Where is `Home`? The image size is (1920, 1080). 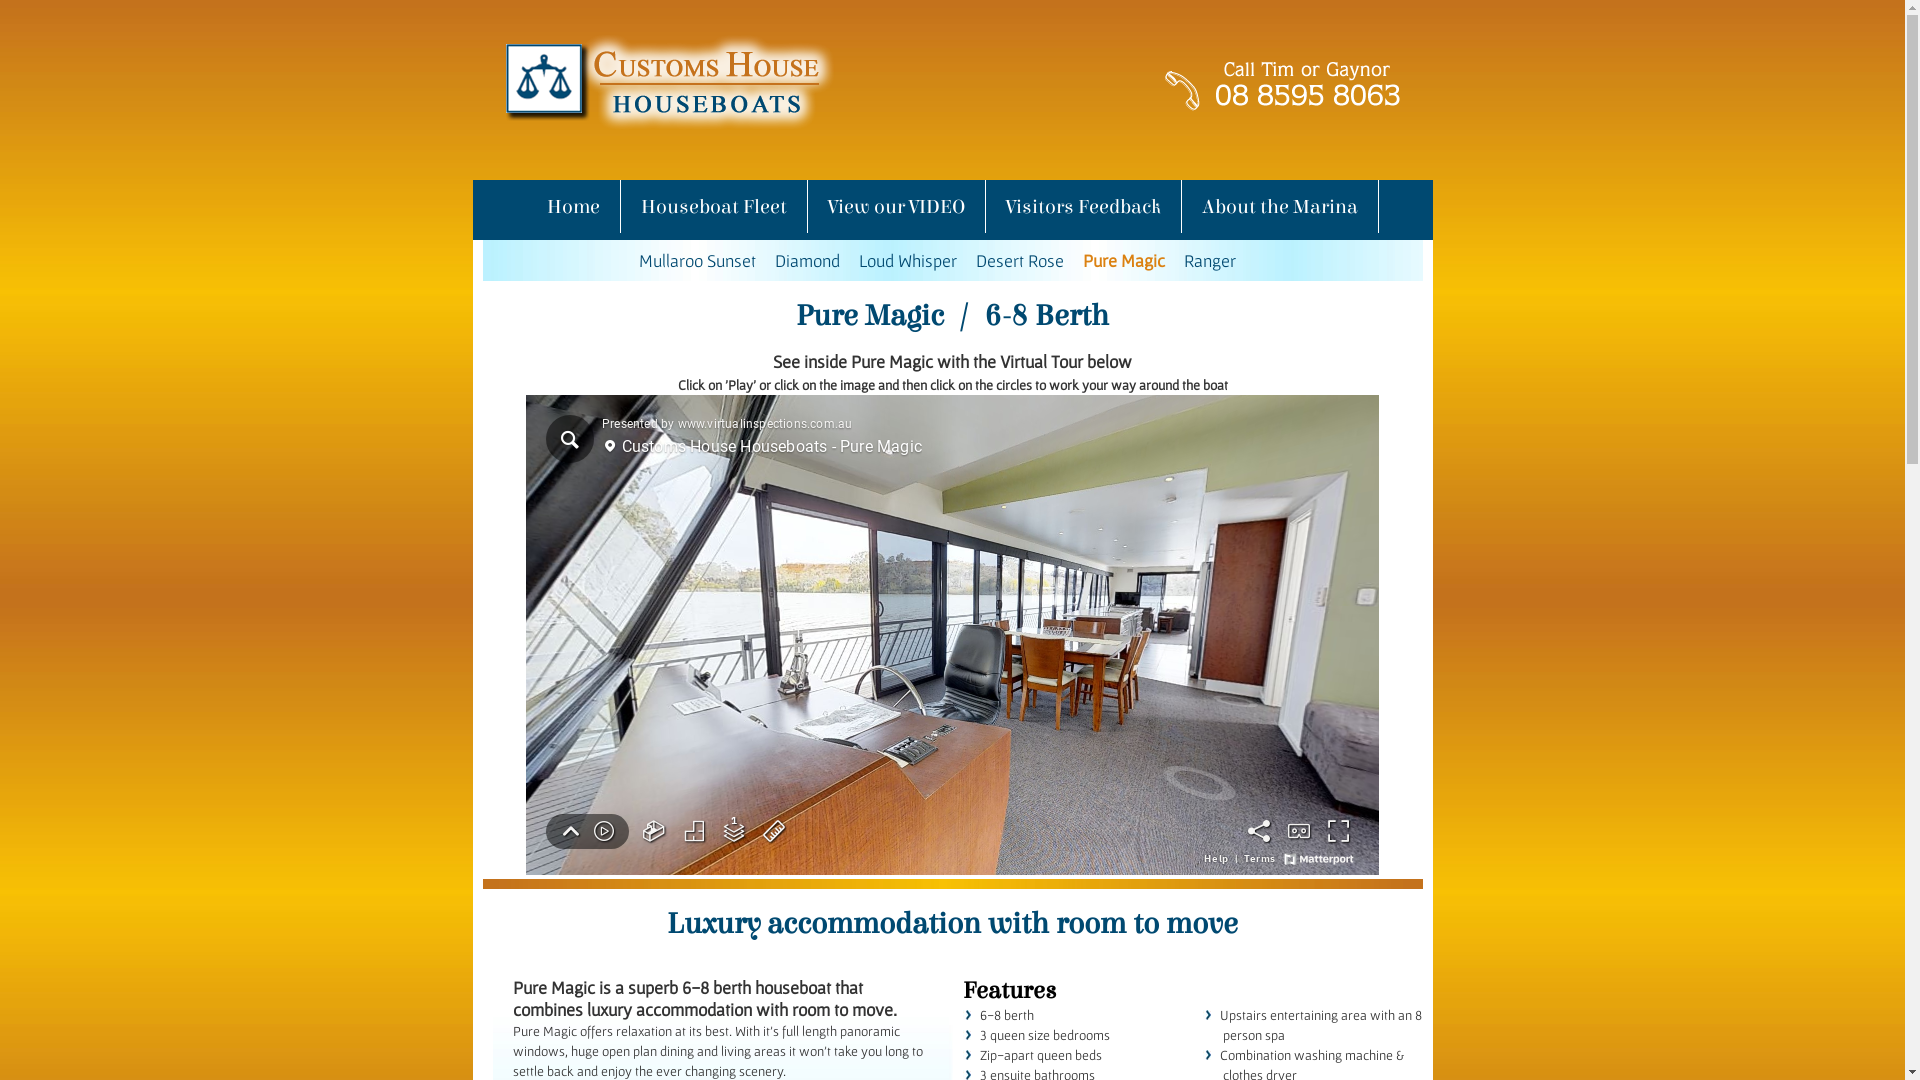 Home is located at coordinates (572, 206).